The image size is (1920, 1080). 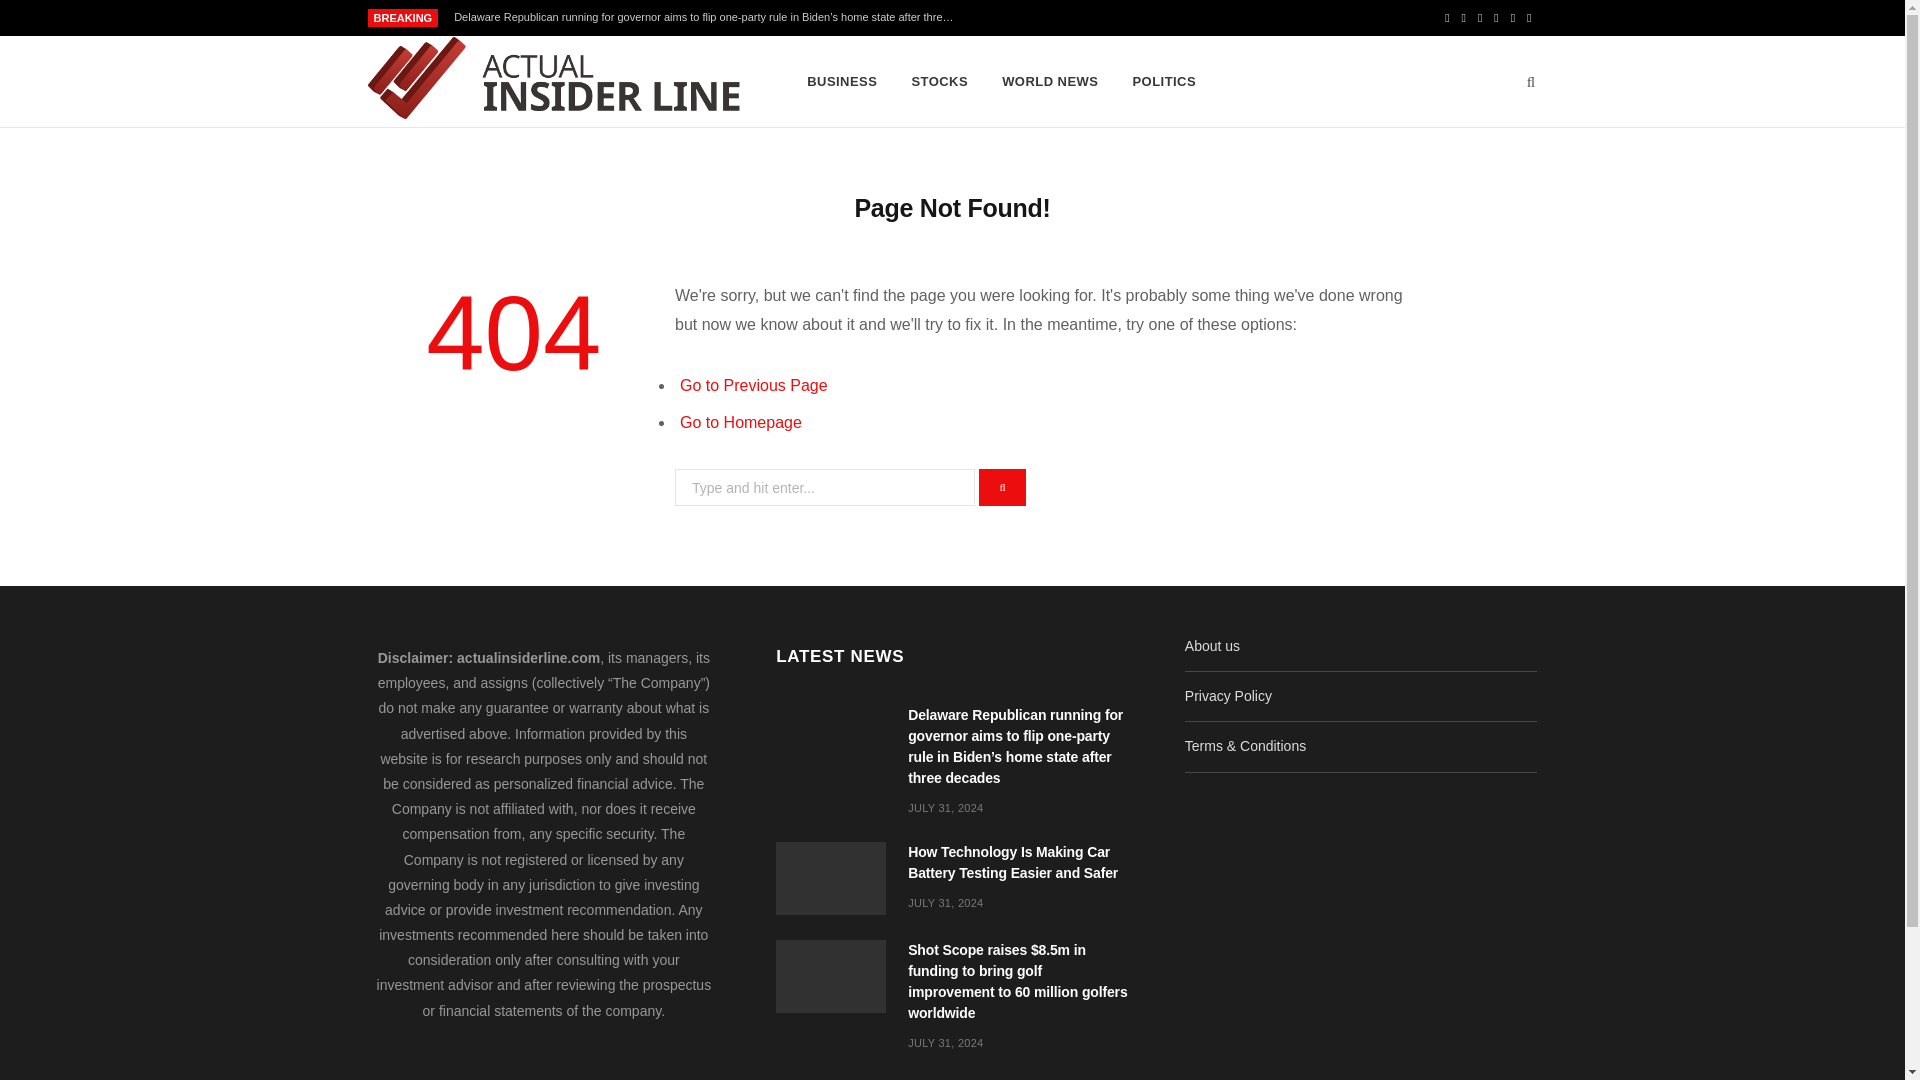 I want to click on About us, so click(x=1212, y=646).